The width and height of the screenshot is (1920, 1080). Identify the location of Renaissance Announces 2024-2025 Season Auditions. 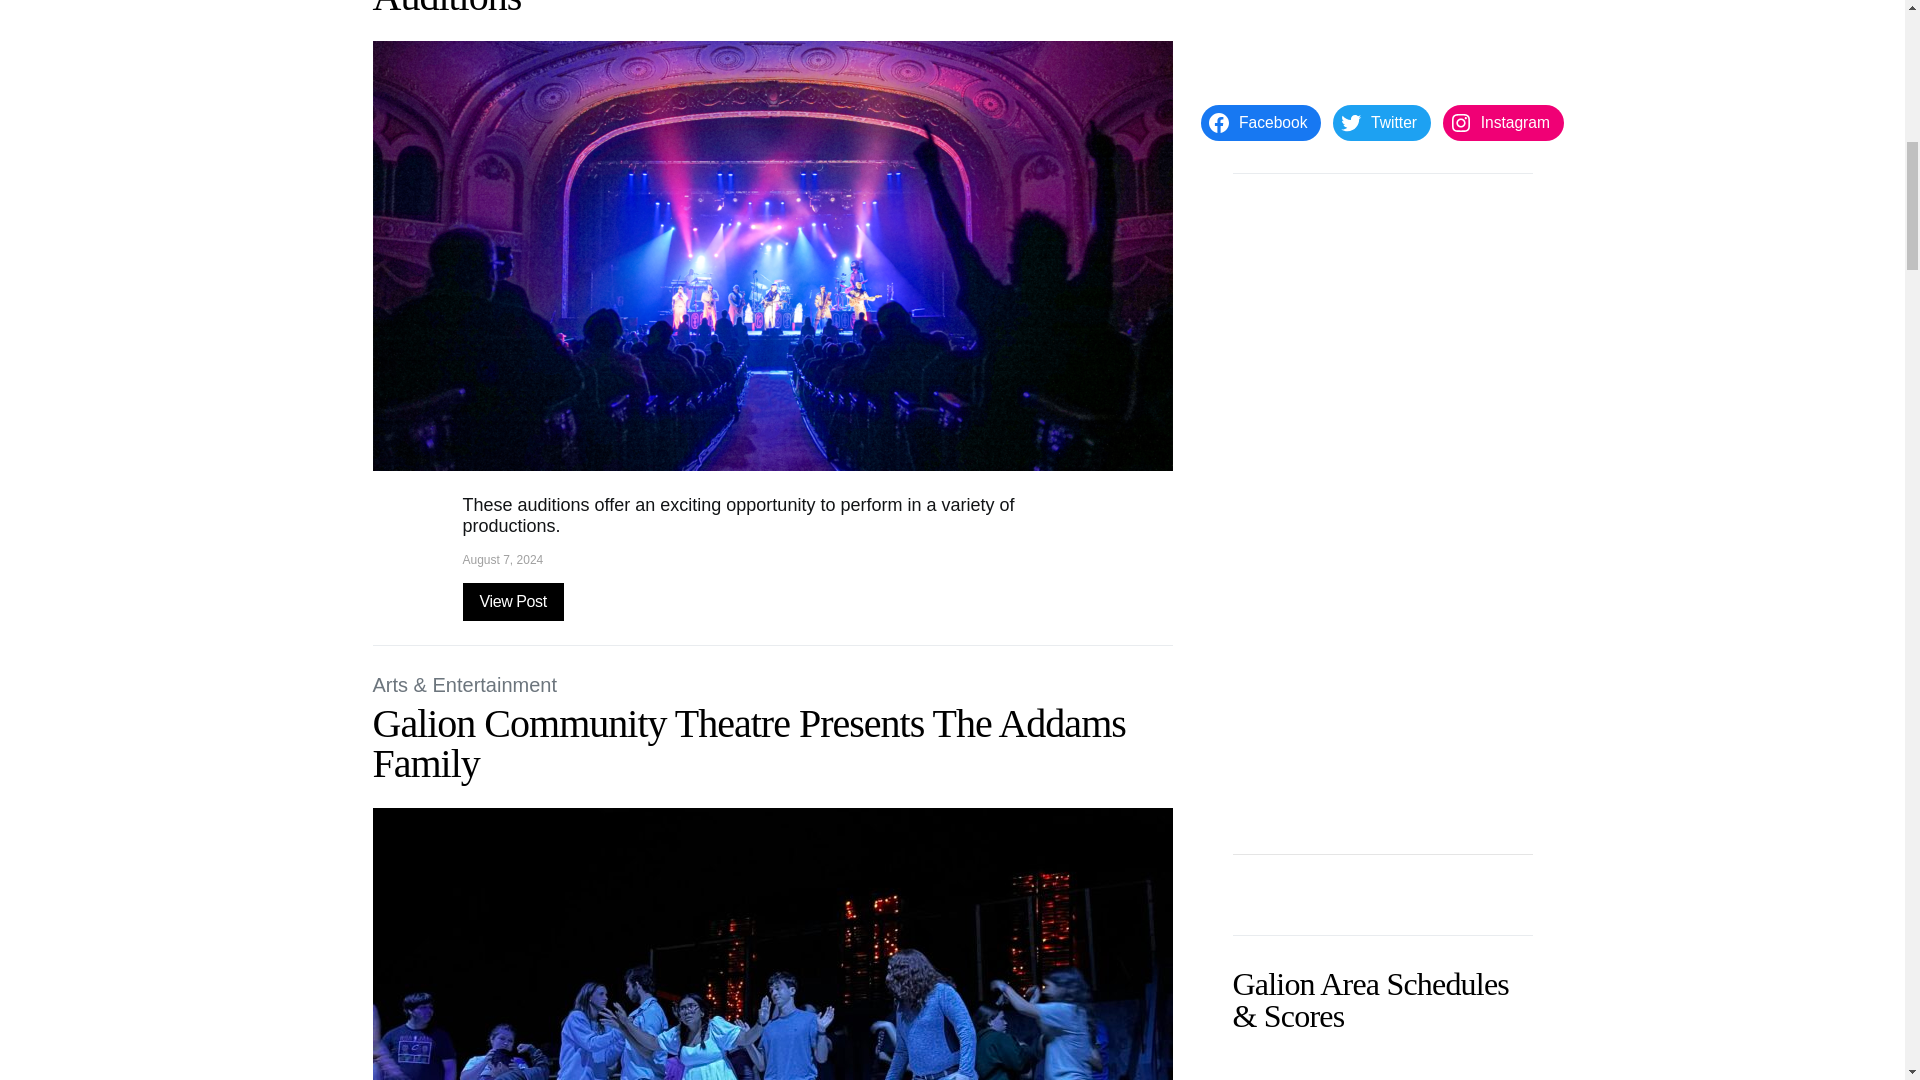
(698, 10).